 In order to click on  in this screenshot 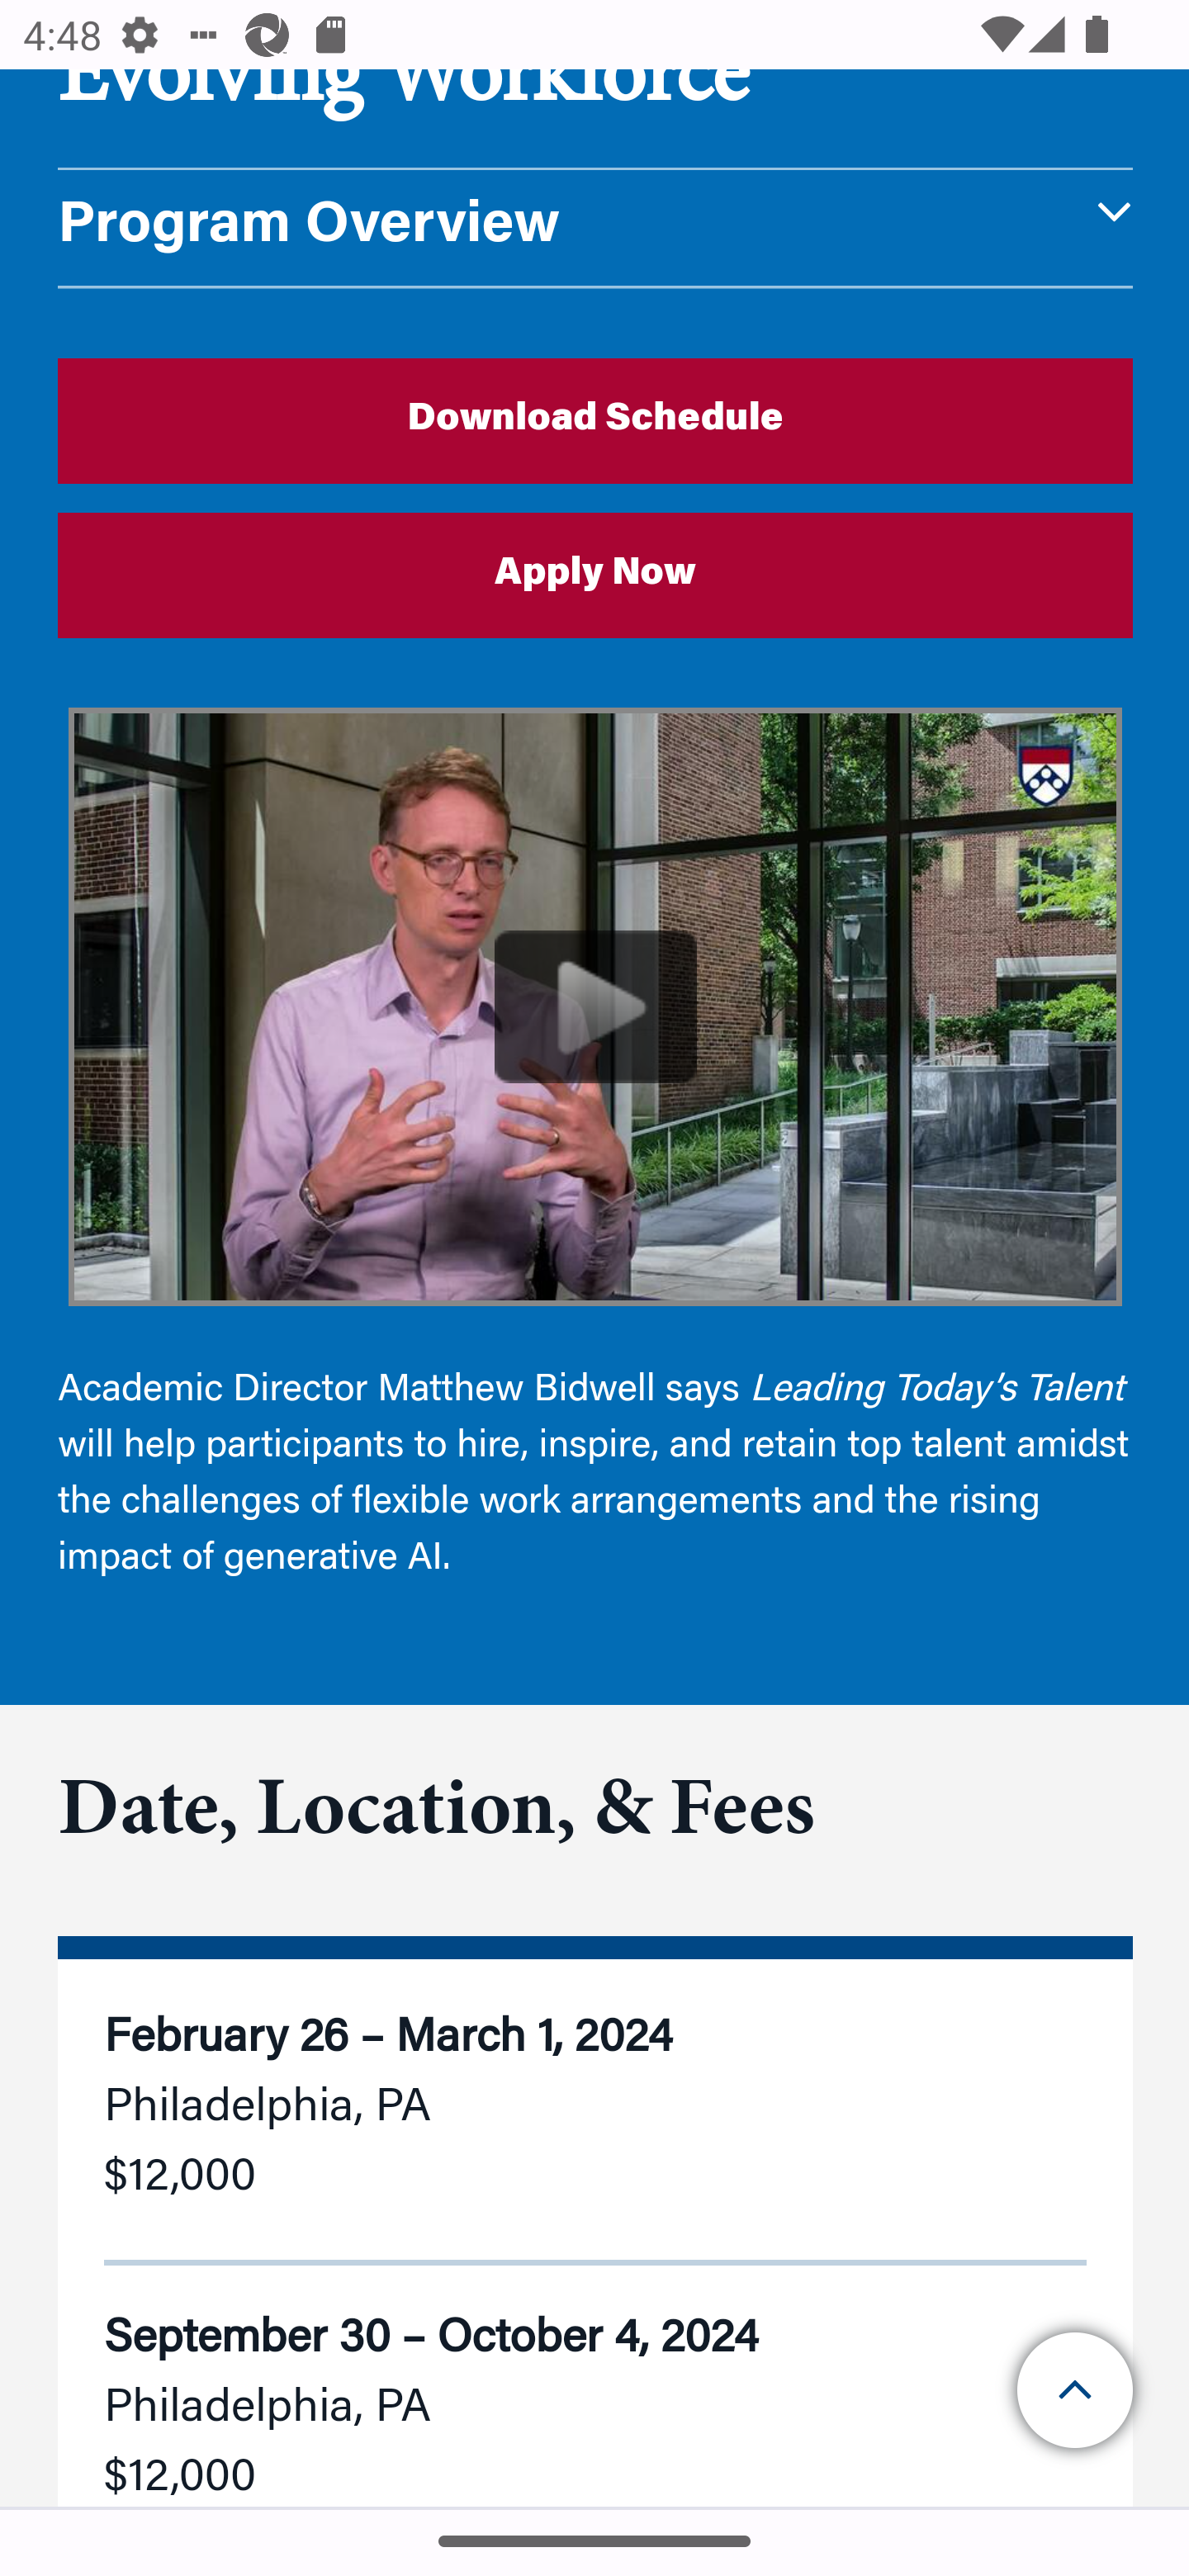, I will do `click(1077, 2391)`.